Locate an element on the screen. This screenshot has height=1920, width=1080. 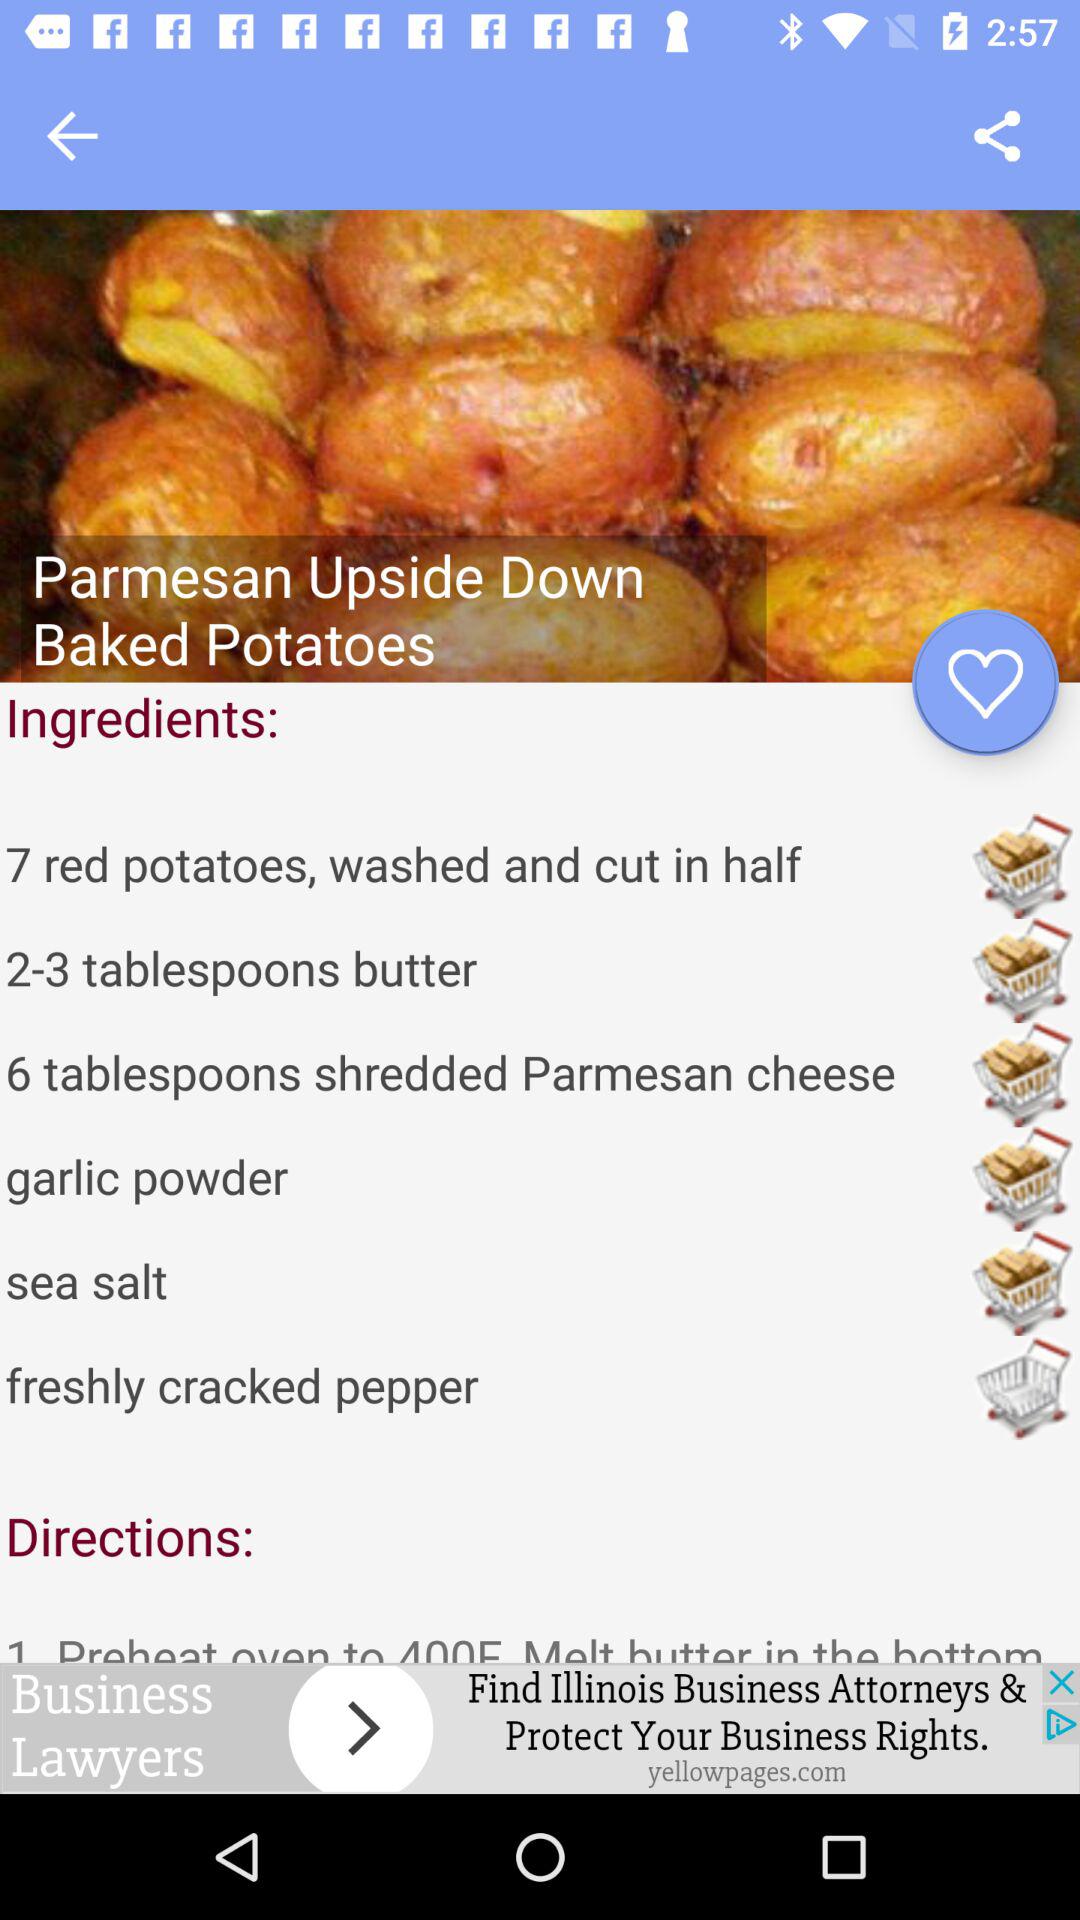
back button is located at coordinates (72, 136).